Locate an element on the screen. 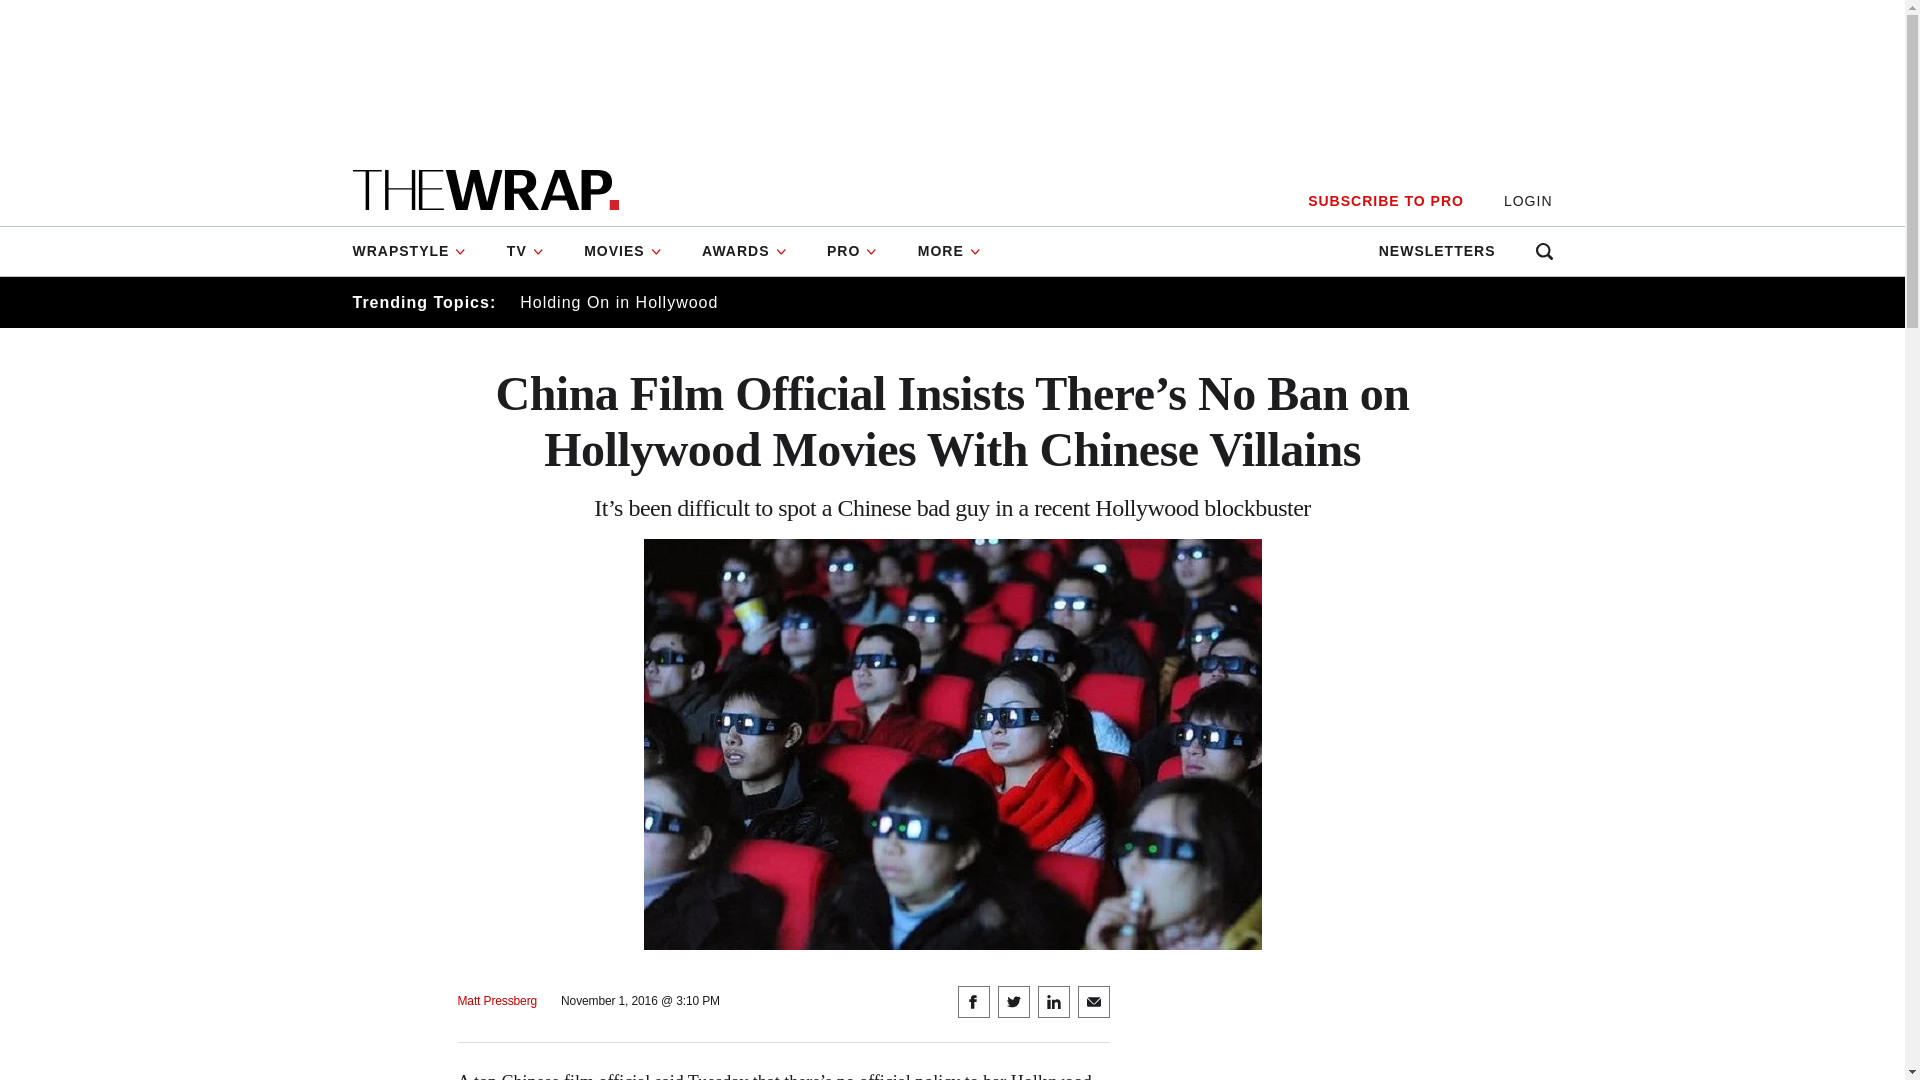 This screenshot has height=1080, width=1920. MORE is located at coordinates (949, 251).